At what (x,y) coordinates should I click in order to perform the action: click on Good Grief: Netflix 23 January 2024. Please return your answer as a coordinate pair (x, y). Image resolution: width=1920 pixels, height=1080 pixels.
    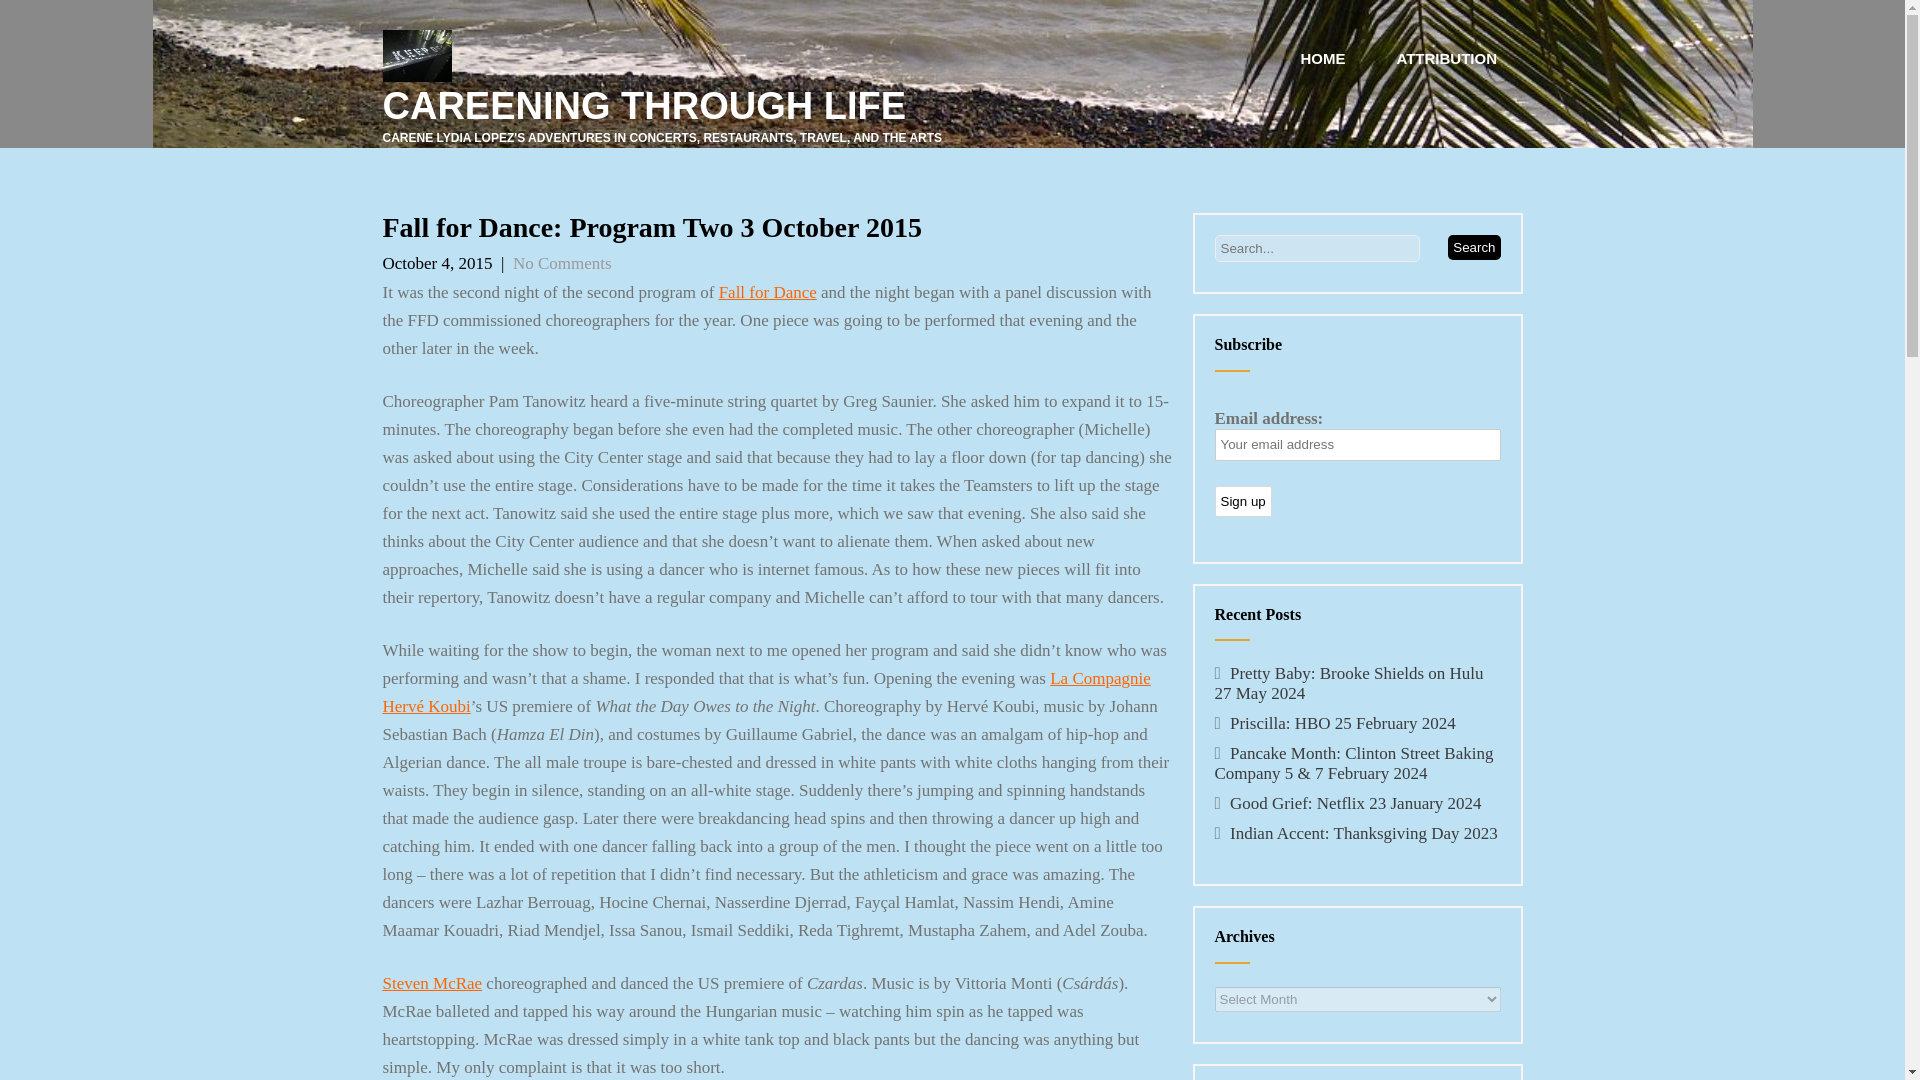
    Looking at the image, I should click on (1356, 803).